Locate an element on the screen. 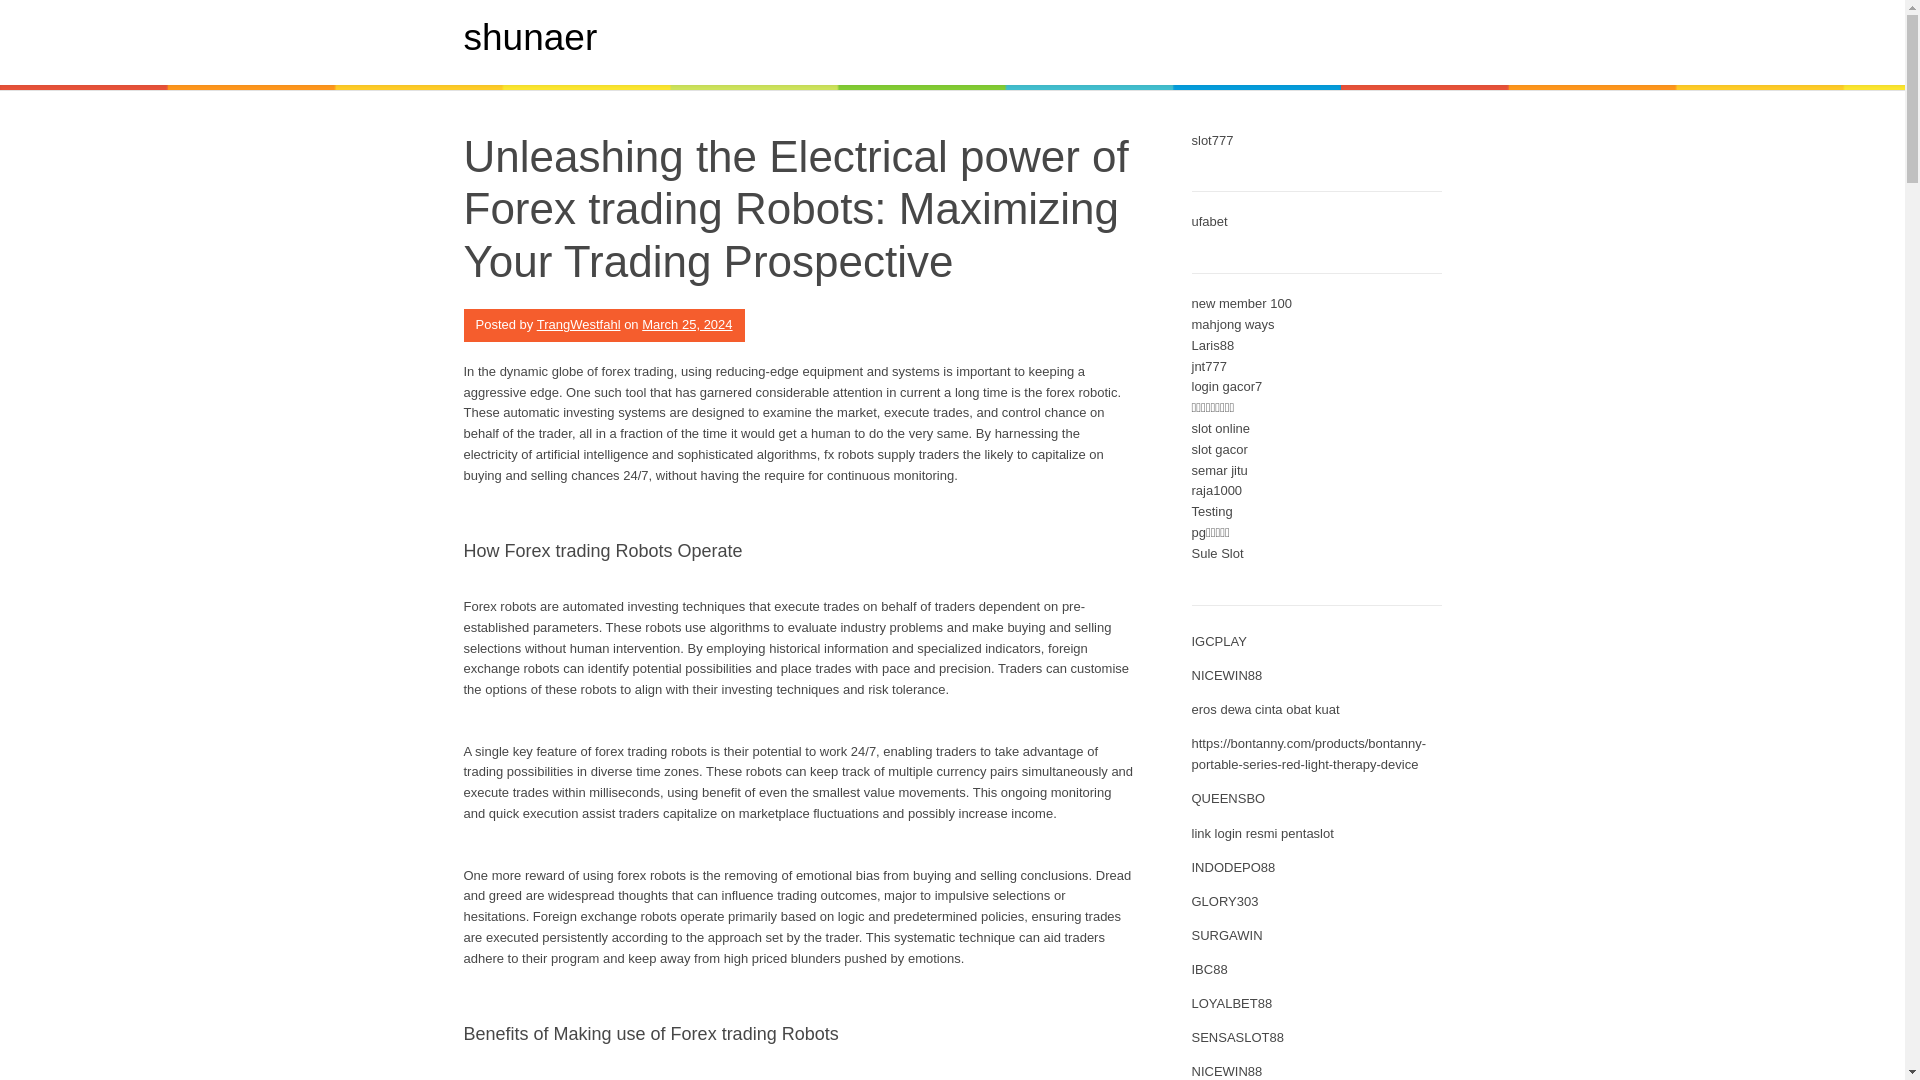 The height and width of the screenshot is (1080, 1920). slot777 is located at coordinates (1213, 140).